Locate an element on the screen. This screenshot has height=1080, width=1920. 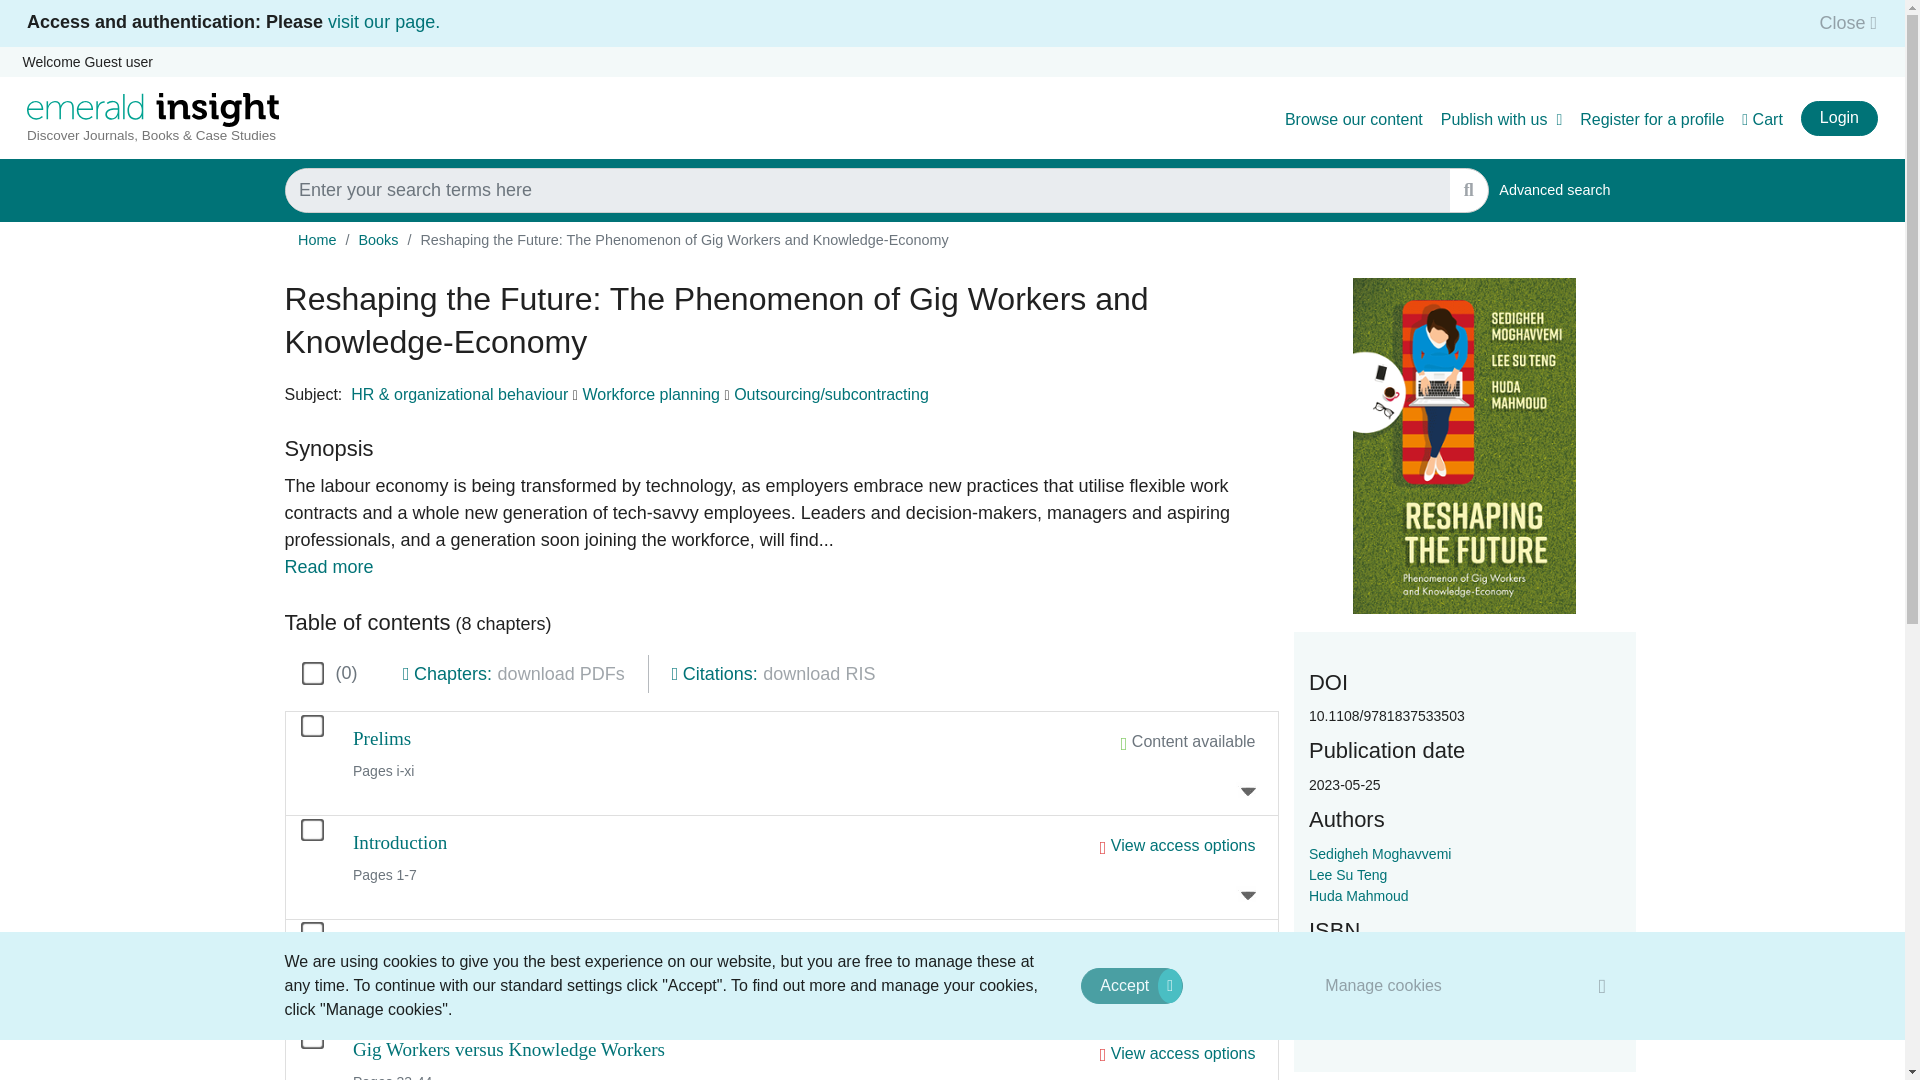
Cart is located at coordinates (1762, 120).